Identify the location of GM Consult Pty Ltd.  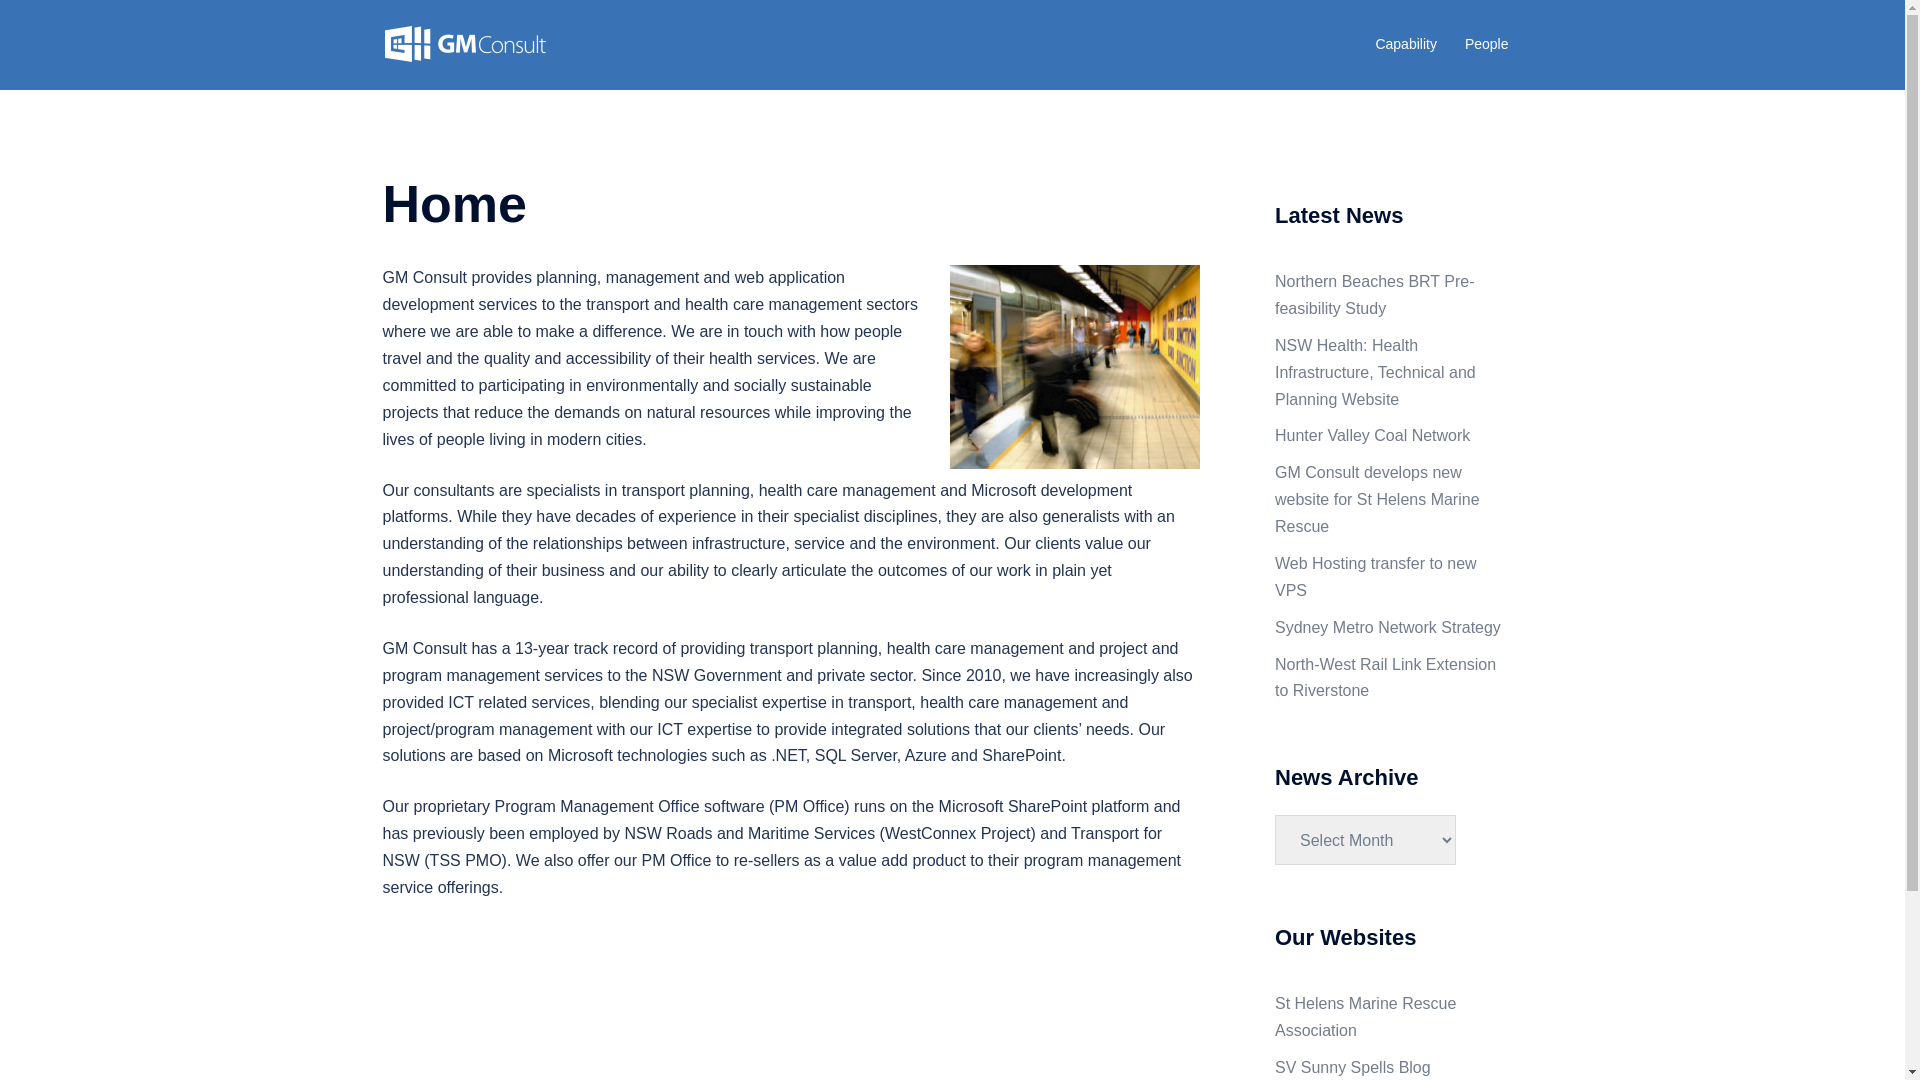
(464, 44).